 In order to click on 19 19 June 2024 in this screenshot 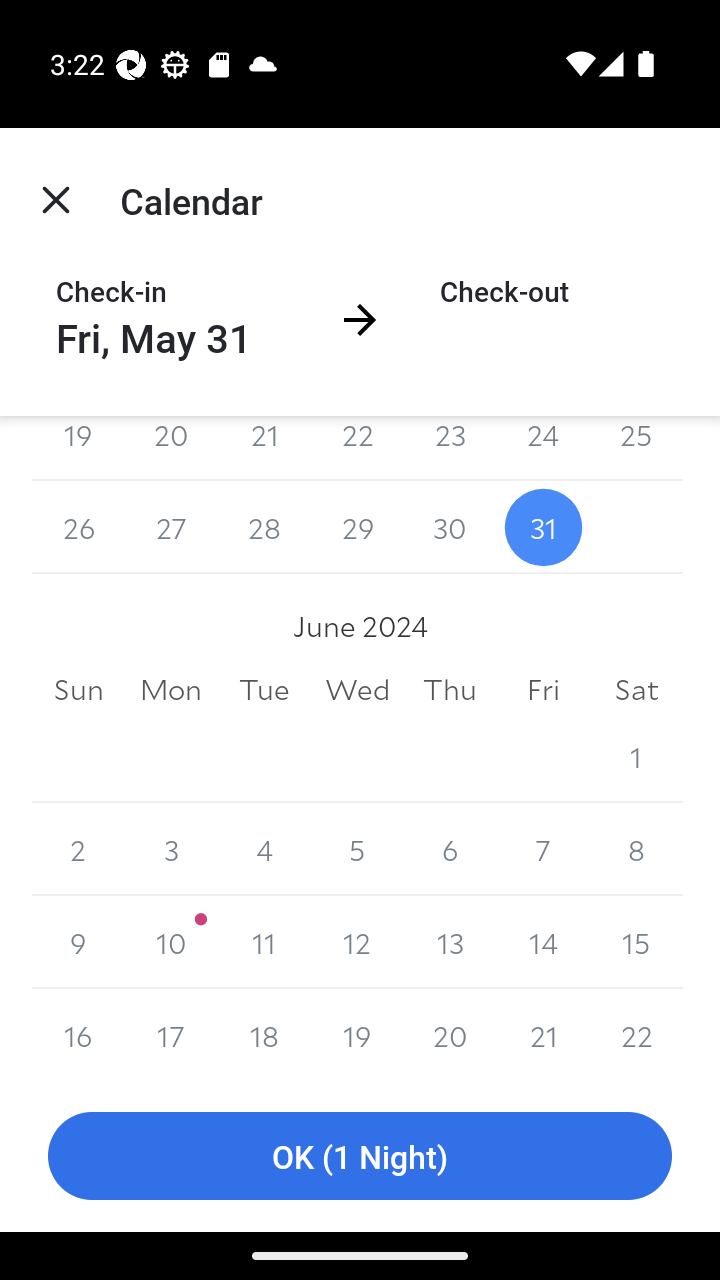, I will do `click(357, 1034)`.